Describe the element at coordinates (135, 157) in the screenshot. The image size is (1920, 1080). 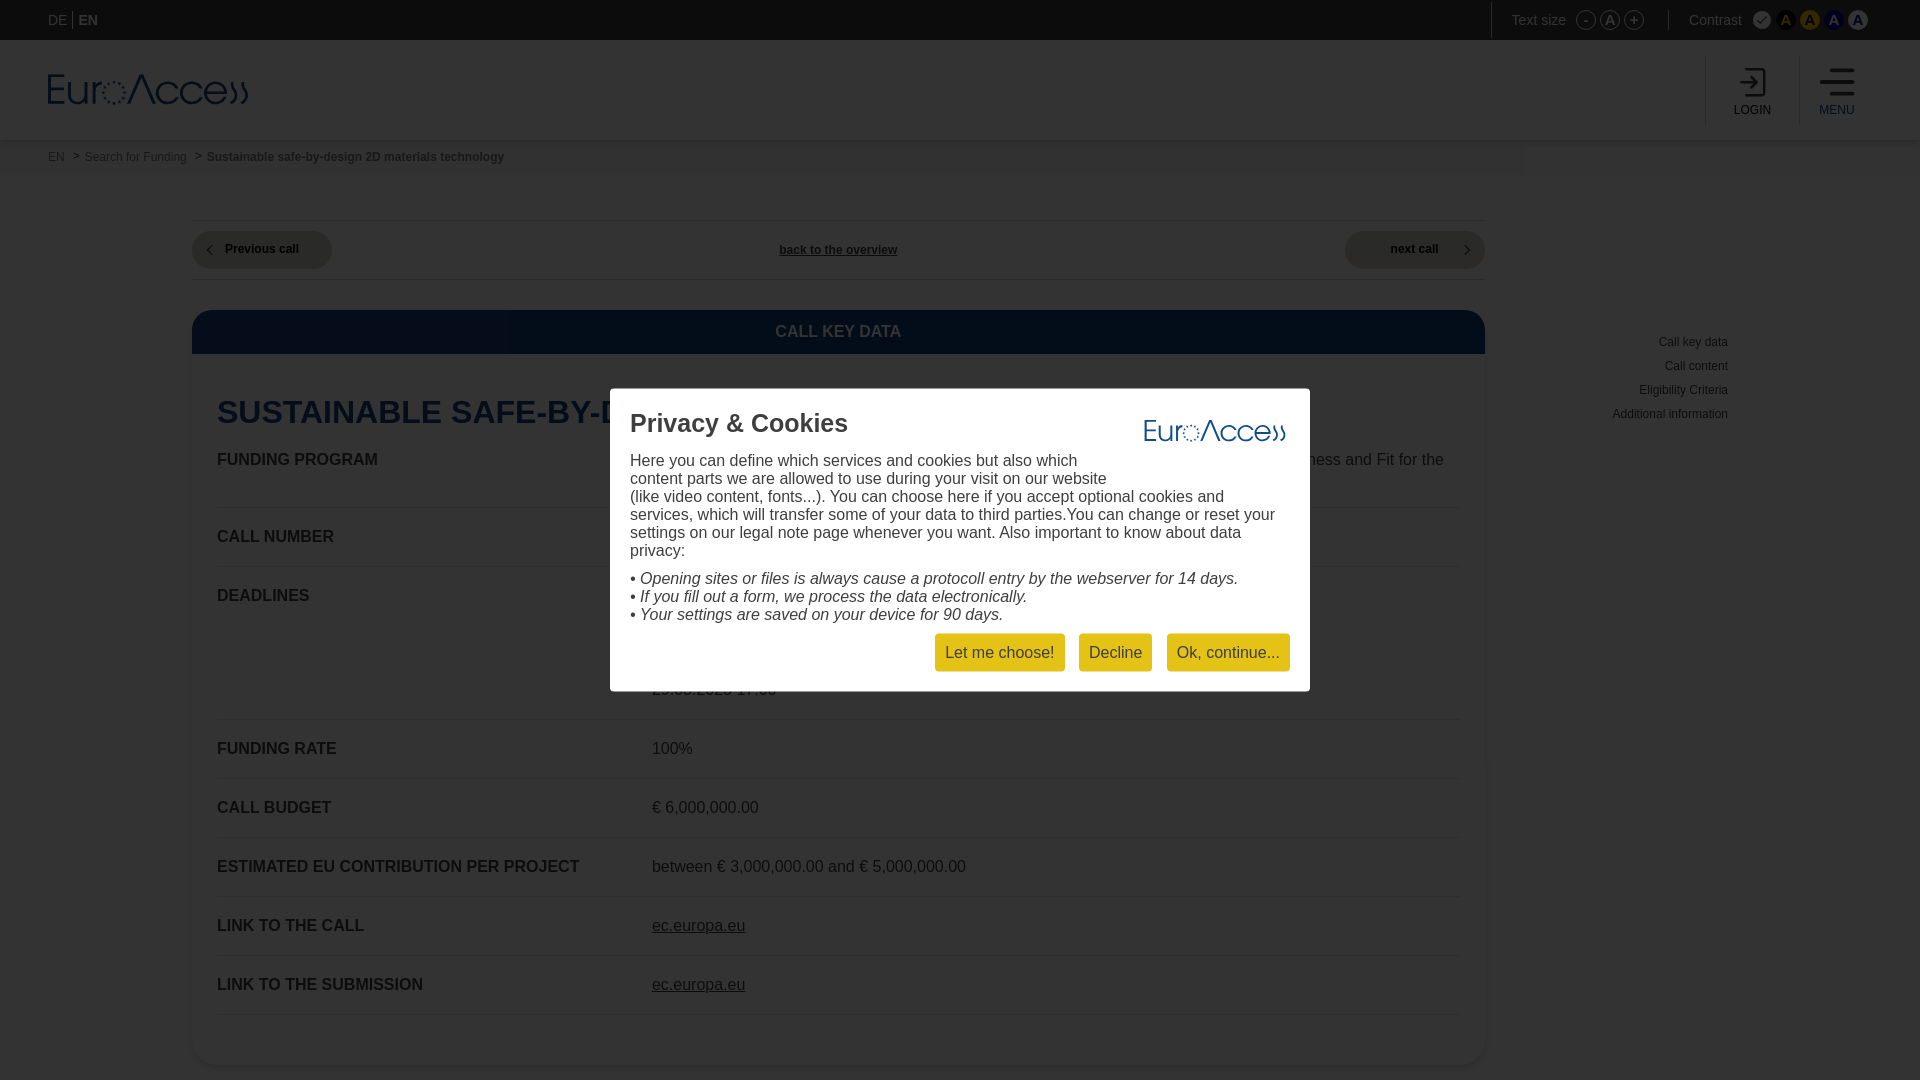
I see `Search for Funding` at that location.